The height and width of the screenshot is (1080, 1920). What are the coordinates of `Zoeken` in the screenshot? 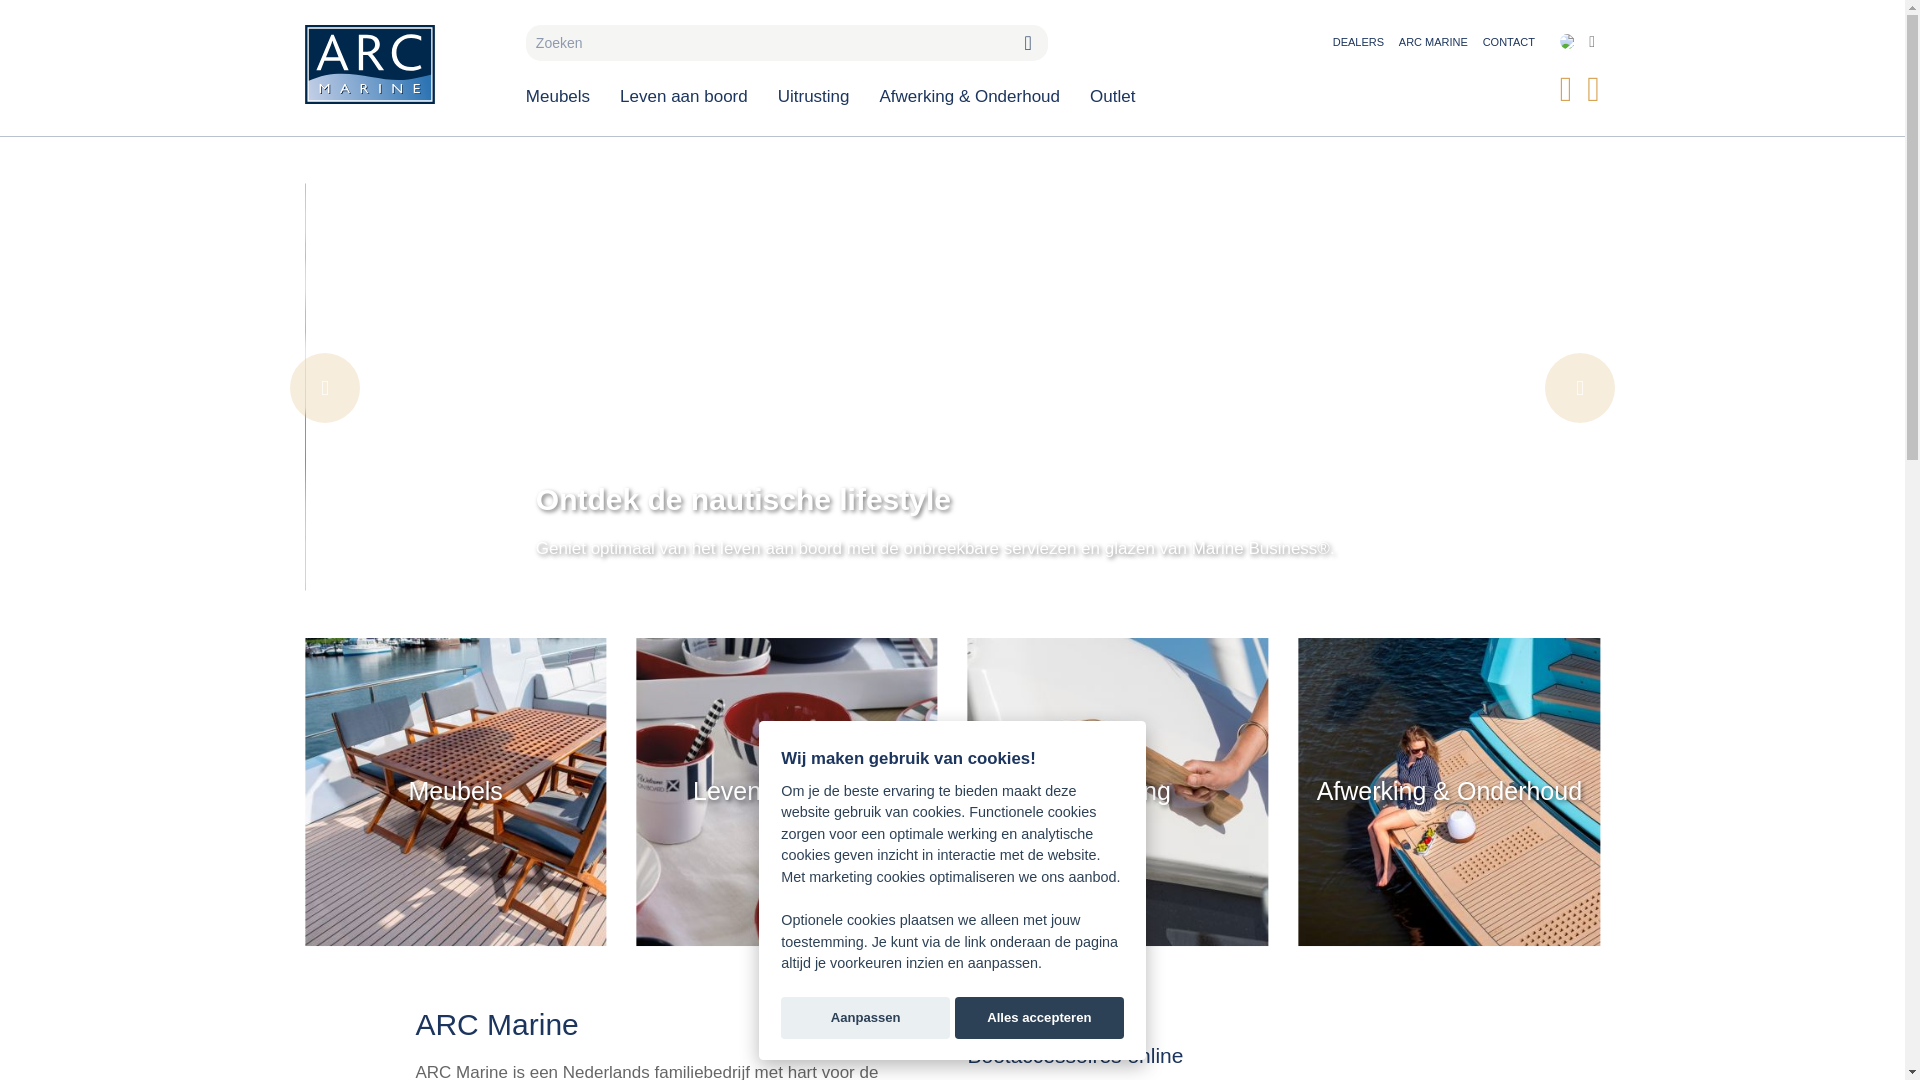 It's located at (1028, 42).